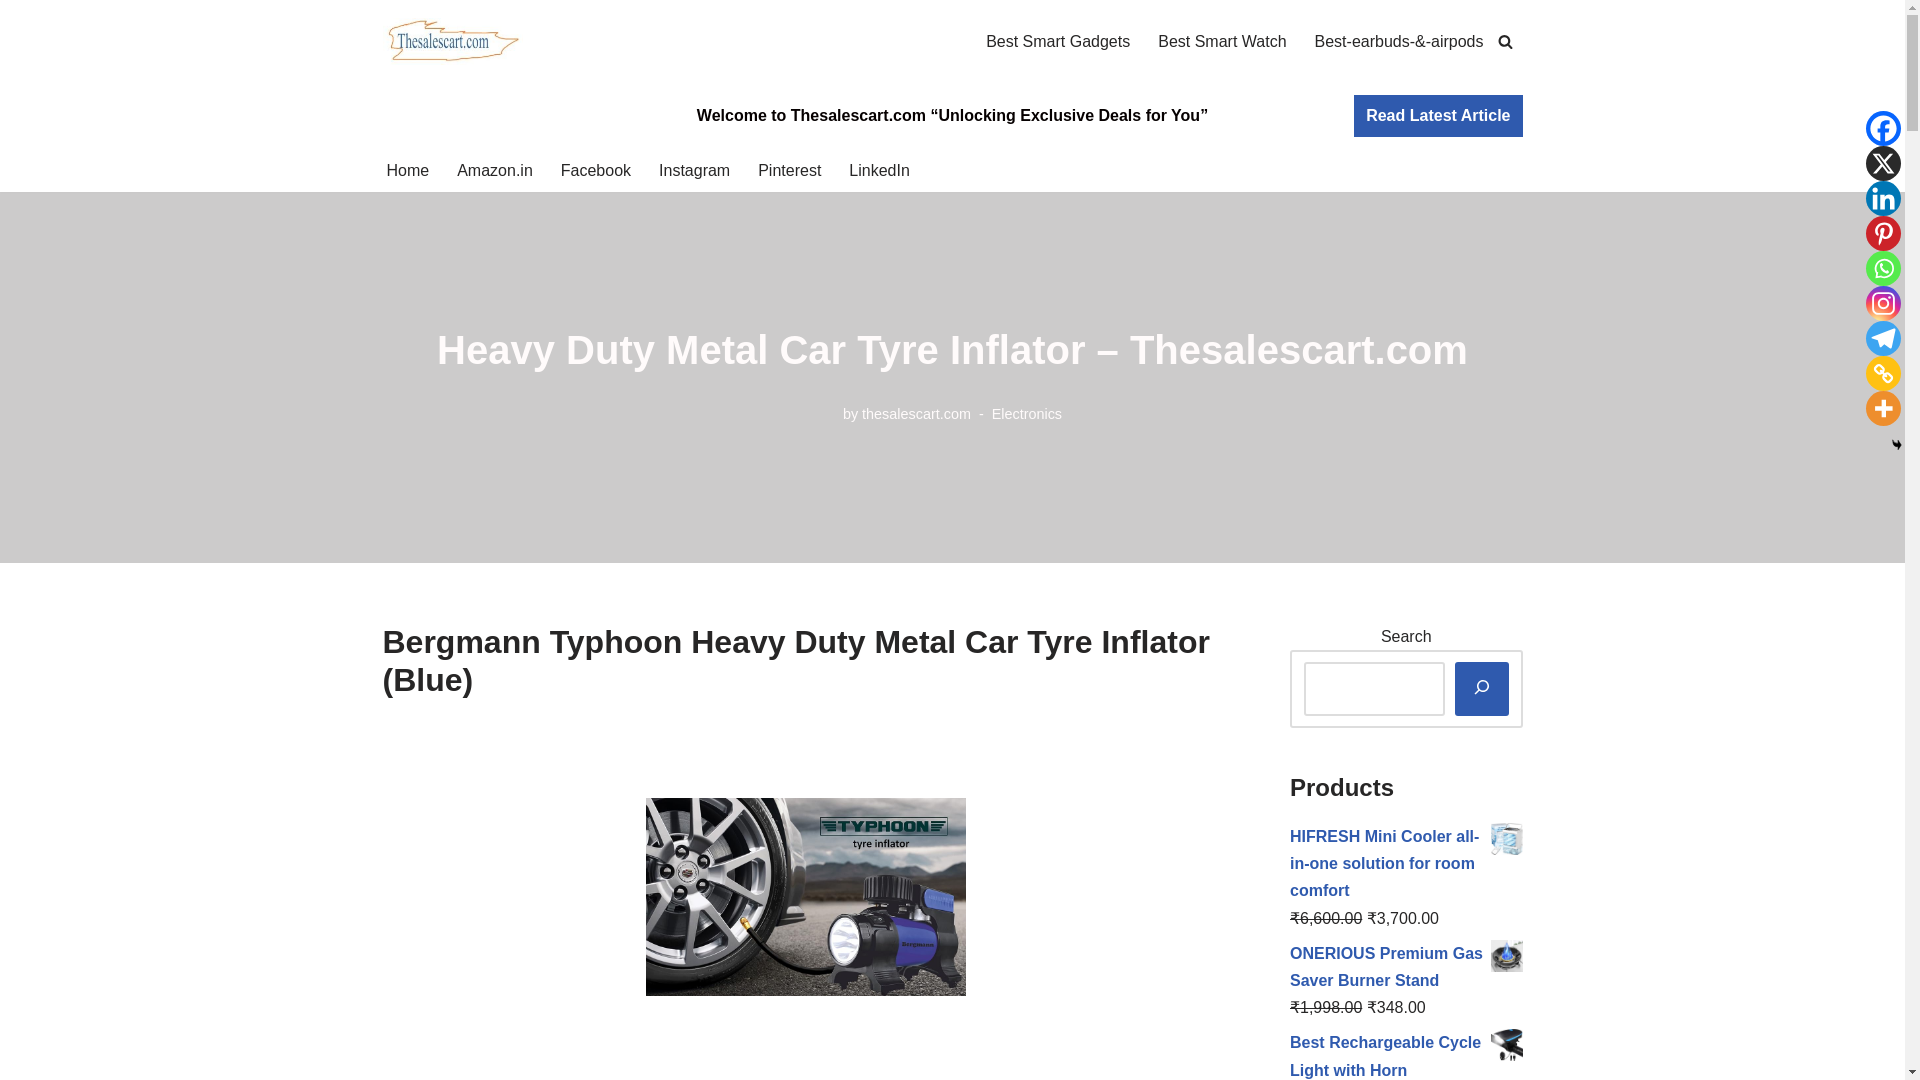 The image size is (1920, 1080). What do you see at coordinates (694, 170) in the screenshot?
I see `Instagram` at bounding box center [694, 170].